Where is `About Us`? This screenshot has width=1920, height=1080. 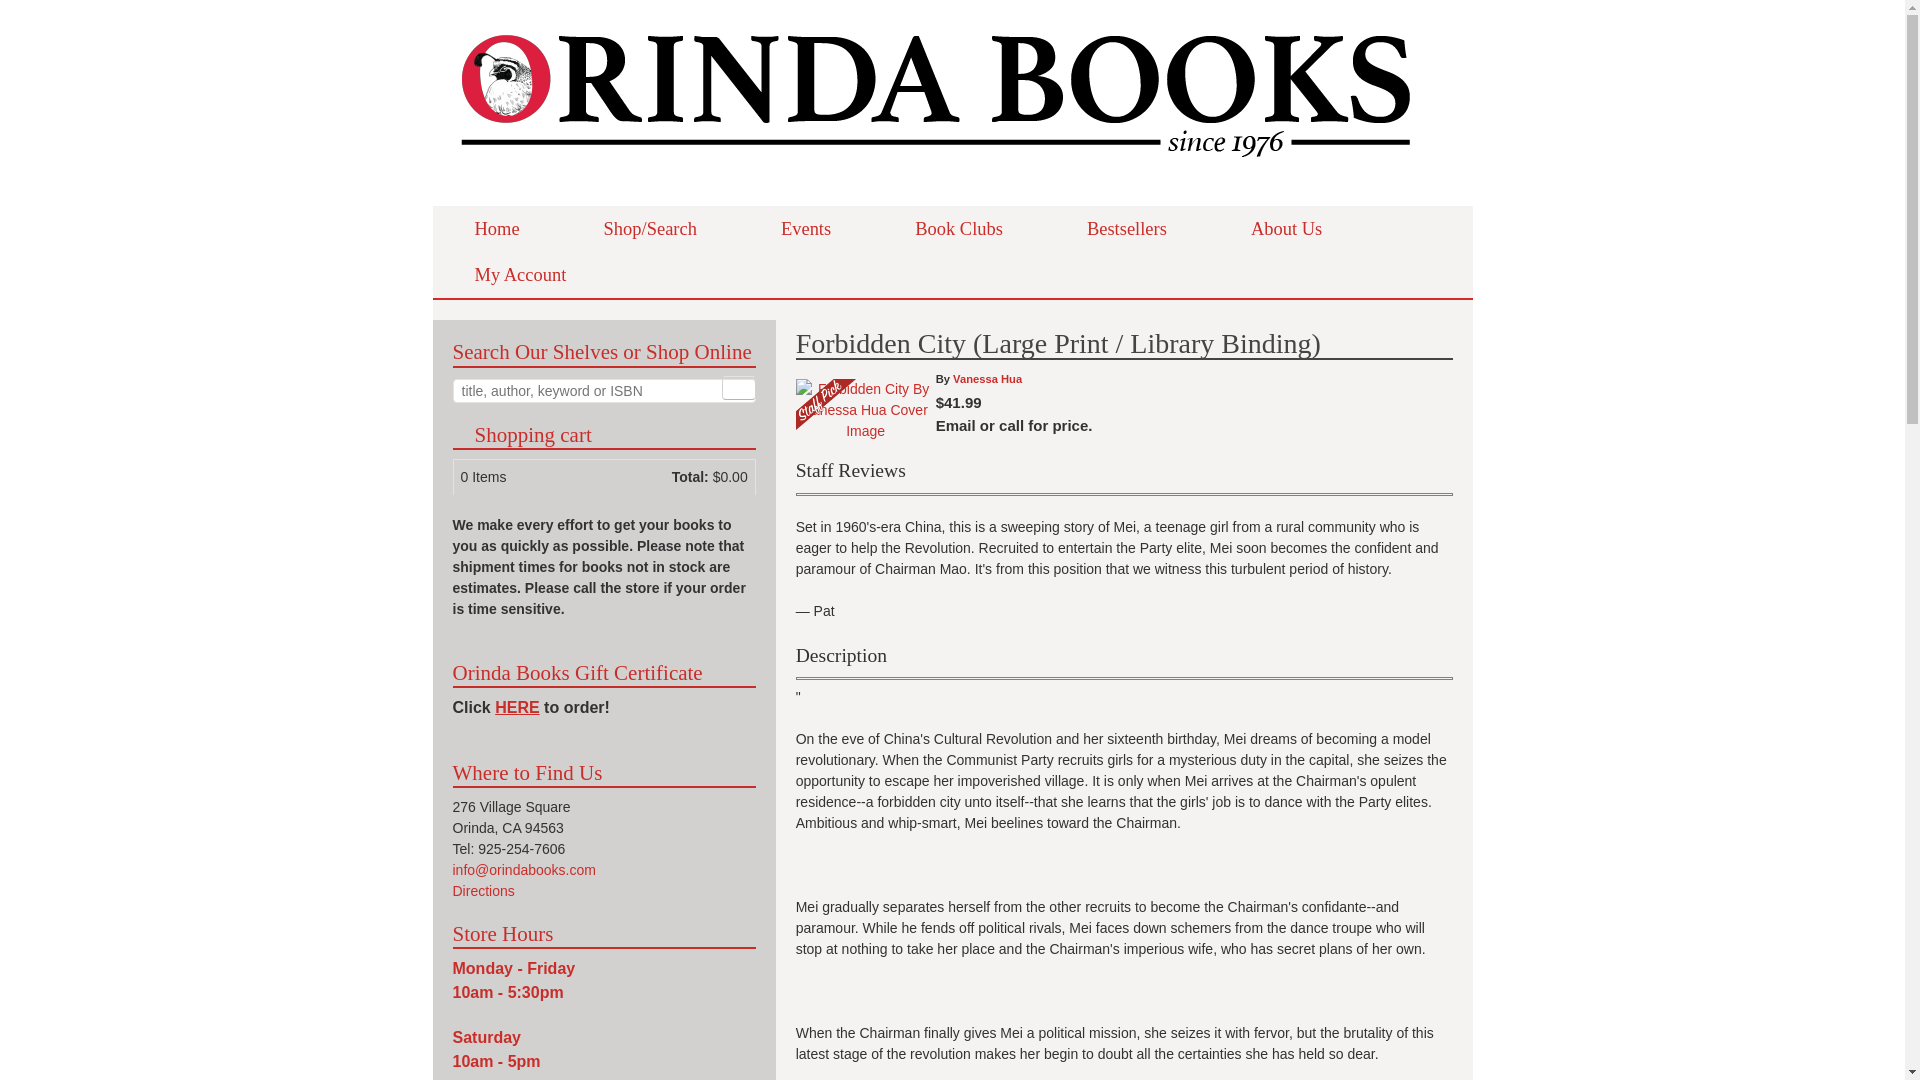
About Us is located at coordinates (1286, 228).